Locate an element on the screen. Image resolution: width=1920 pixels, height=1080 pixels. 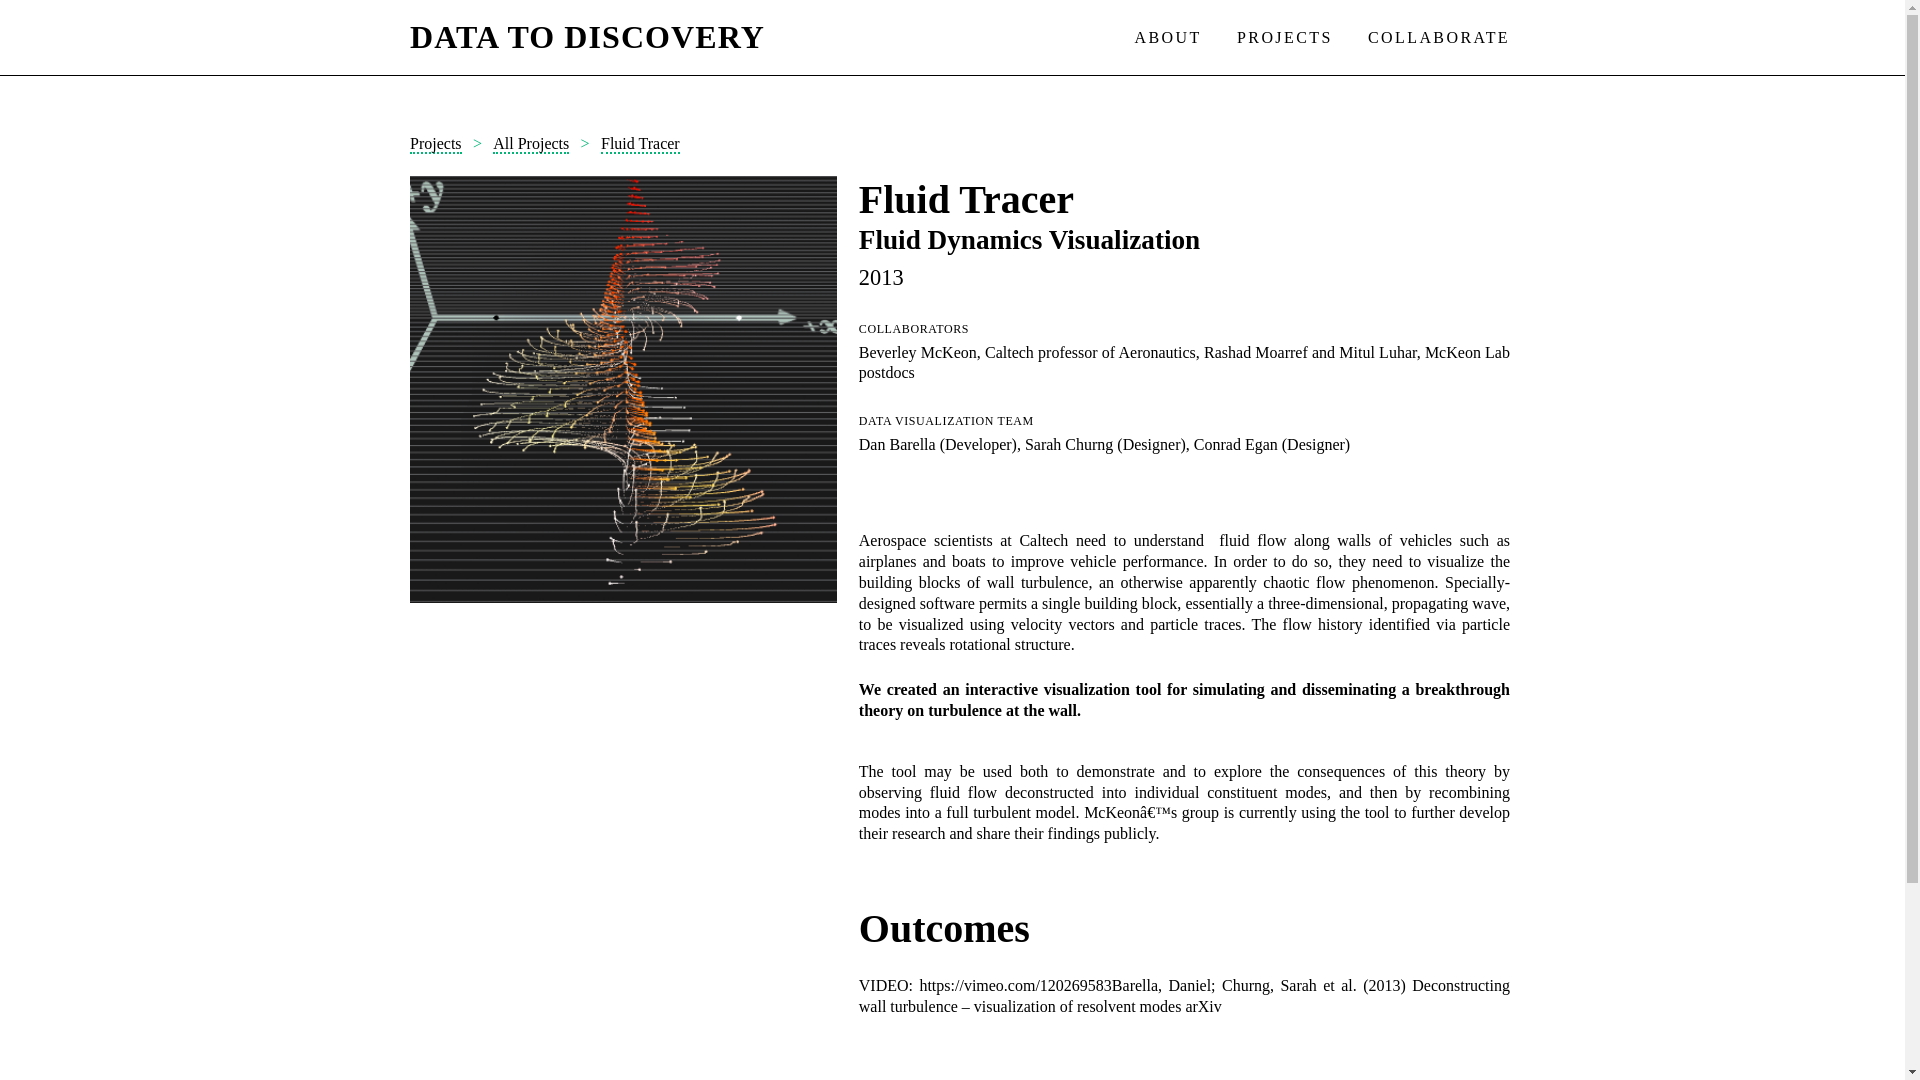
Projects is located at coordinates (436, 144).